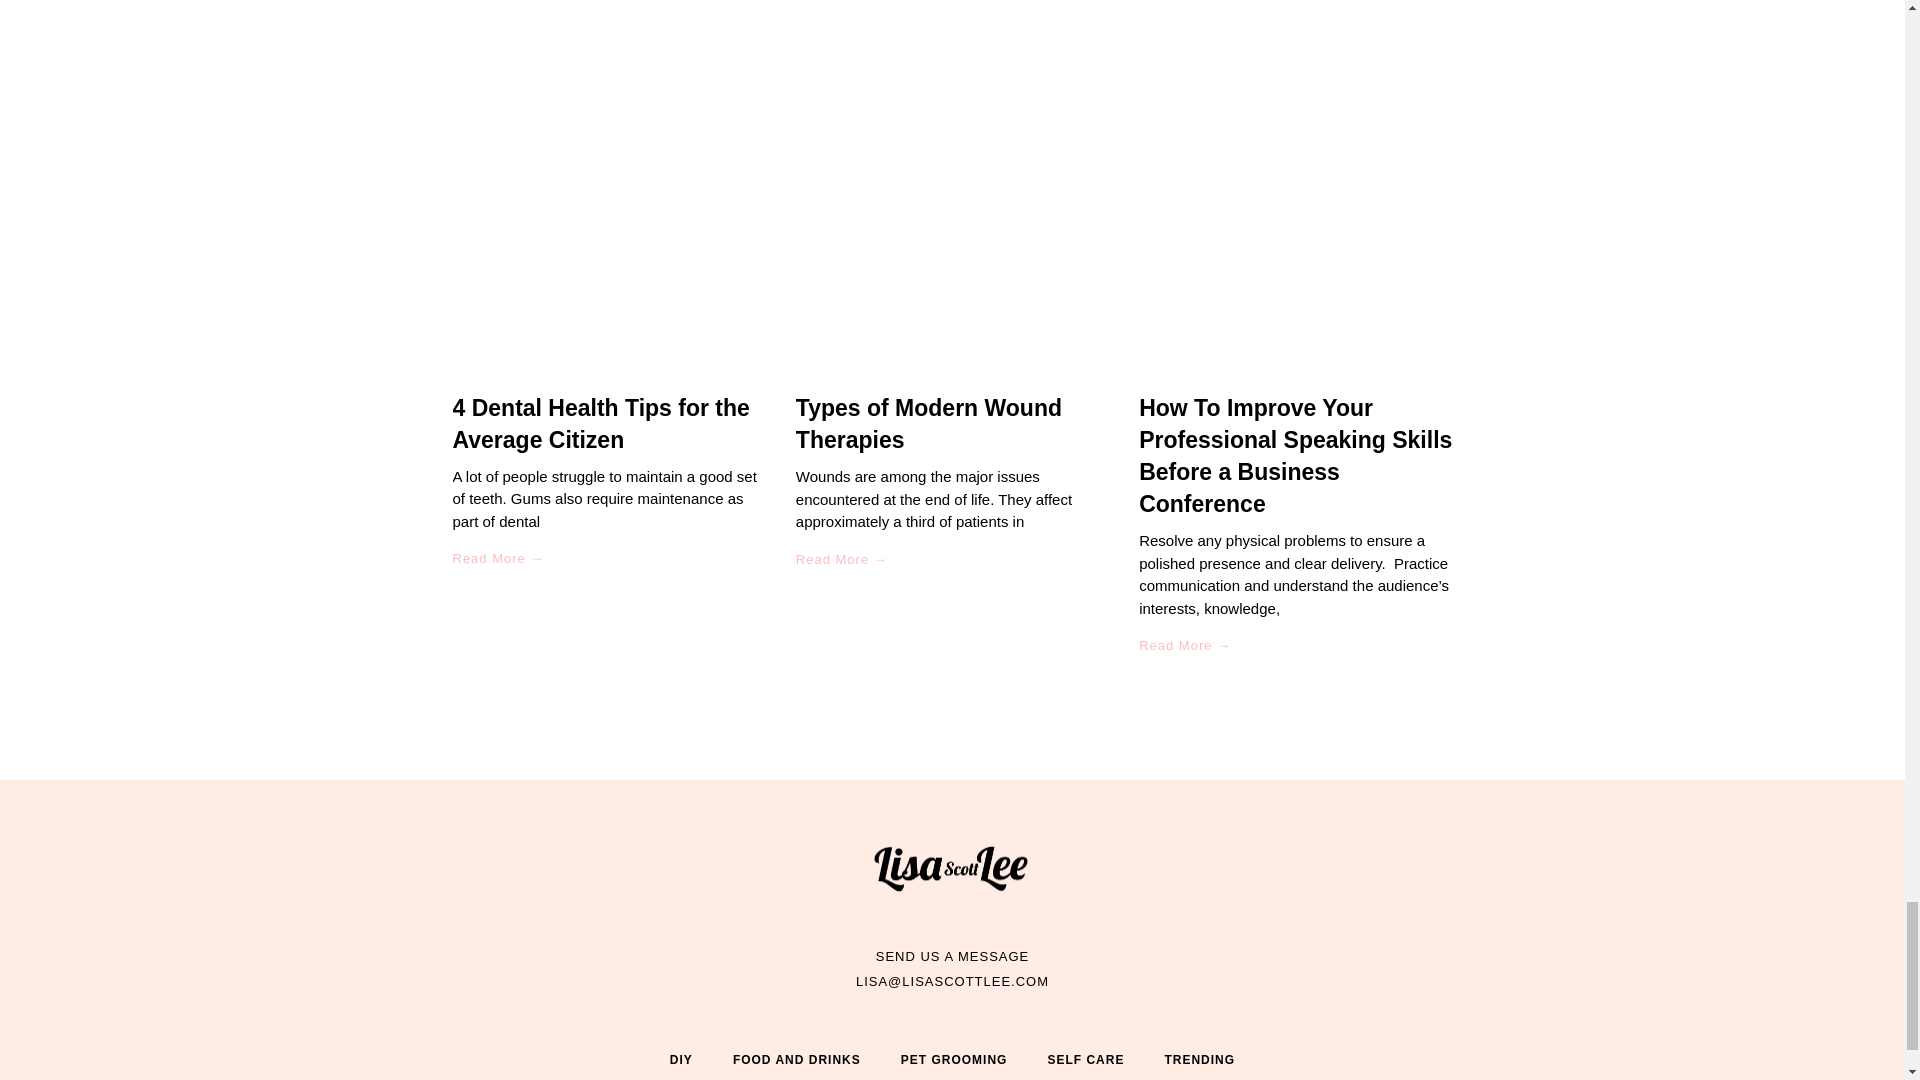 The image size is (1920, 1080). I want to click on PET GROOMING, so click(954, 1058).